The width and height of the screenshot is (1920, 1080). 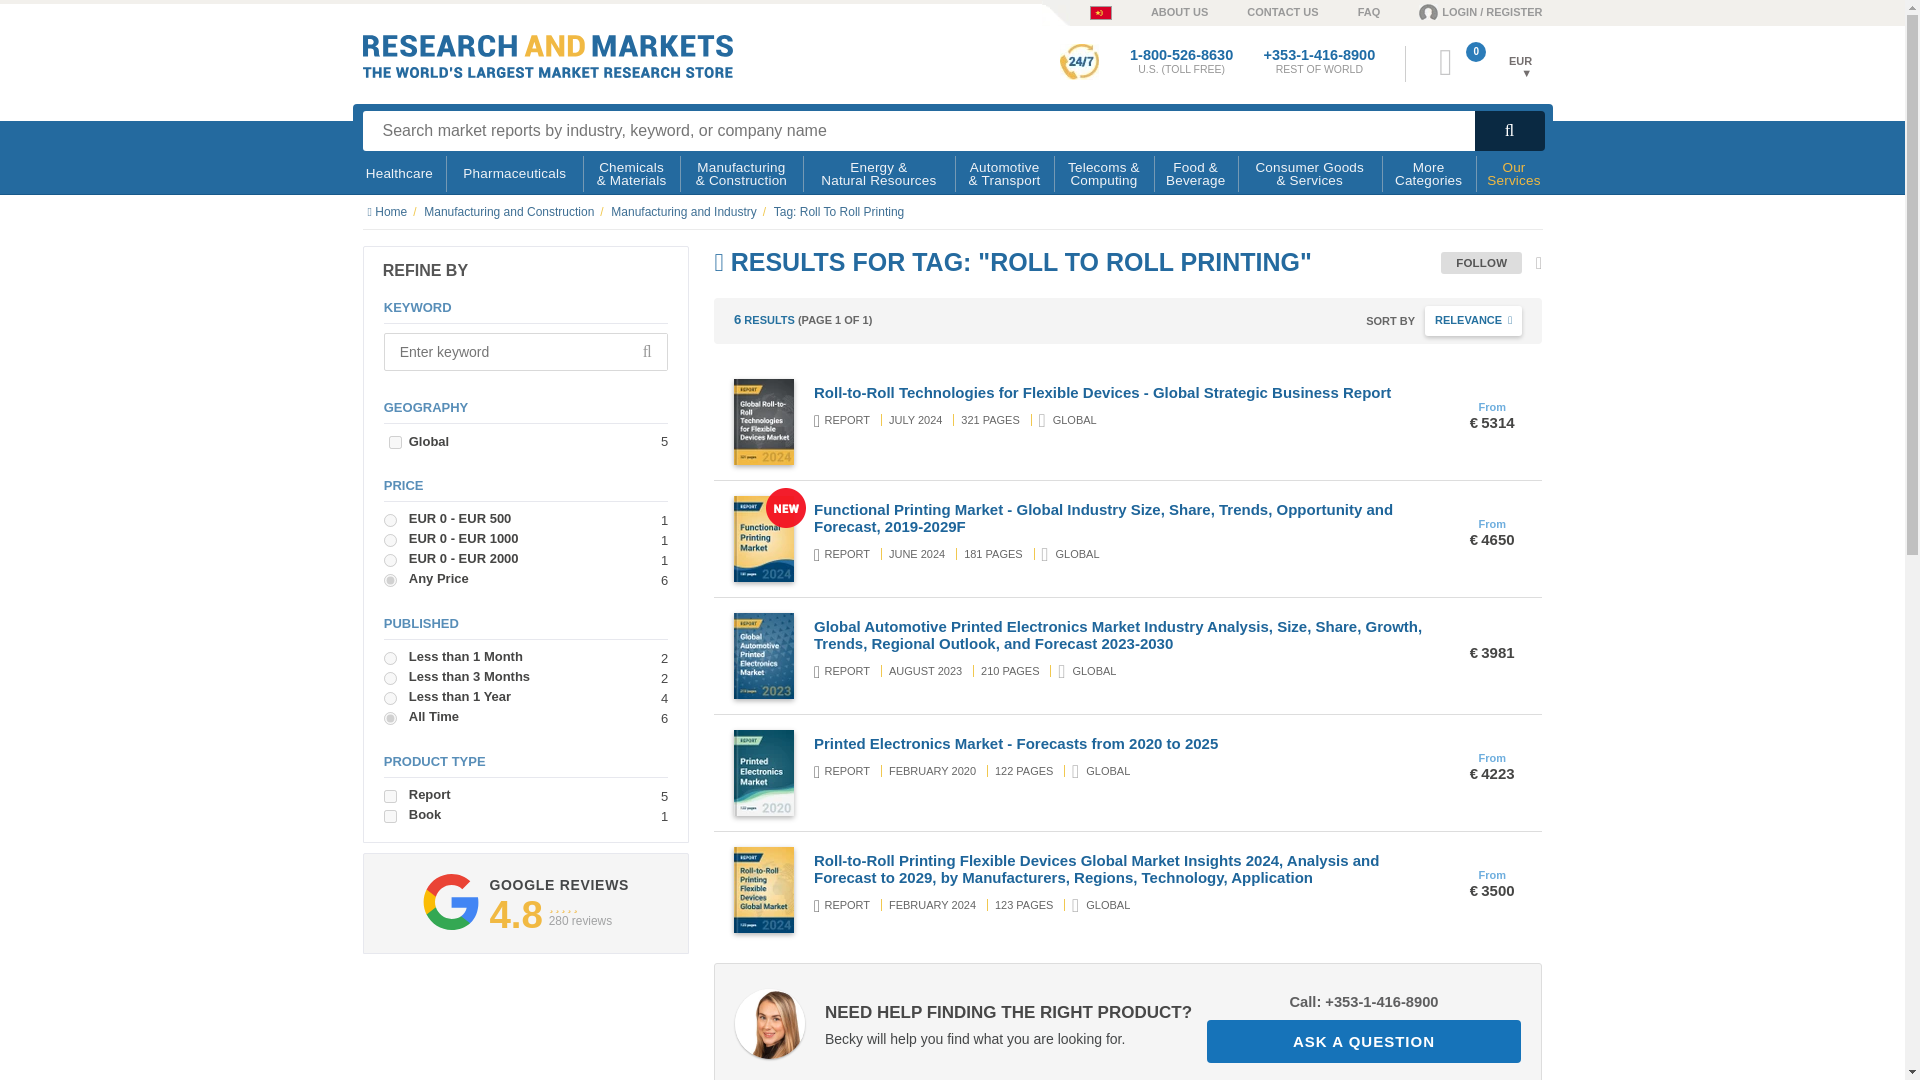 I want to click on 1, so click(x=390, y=796).